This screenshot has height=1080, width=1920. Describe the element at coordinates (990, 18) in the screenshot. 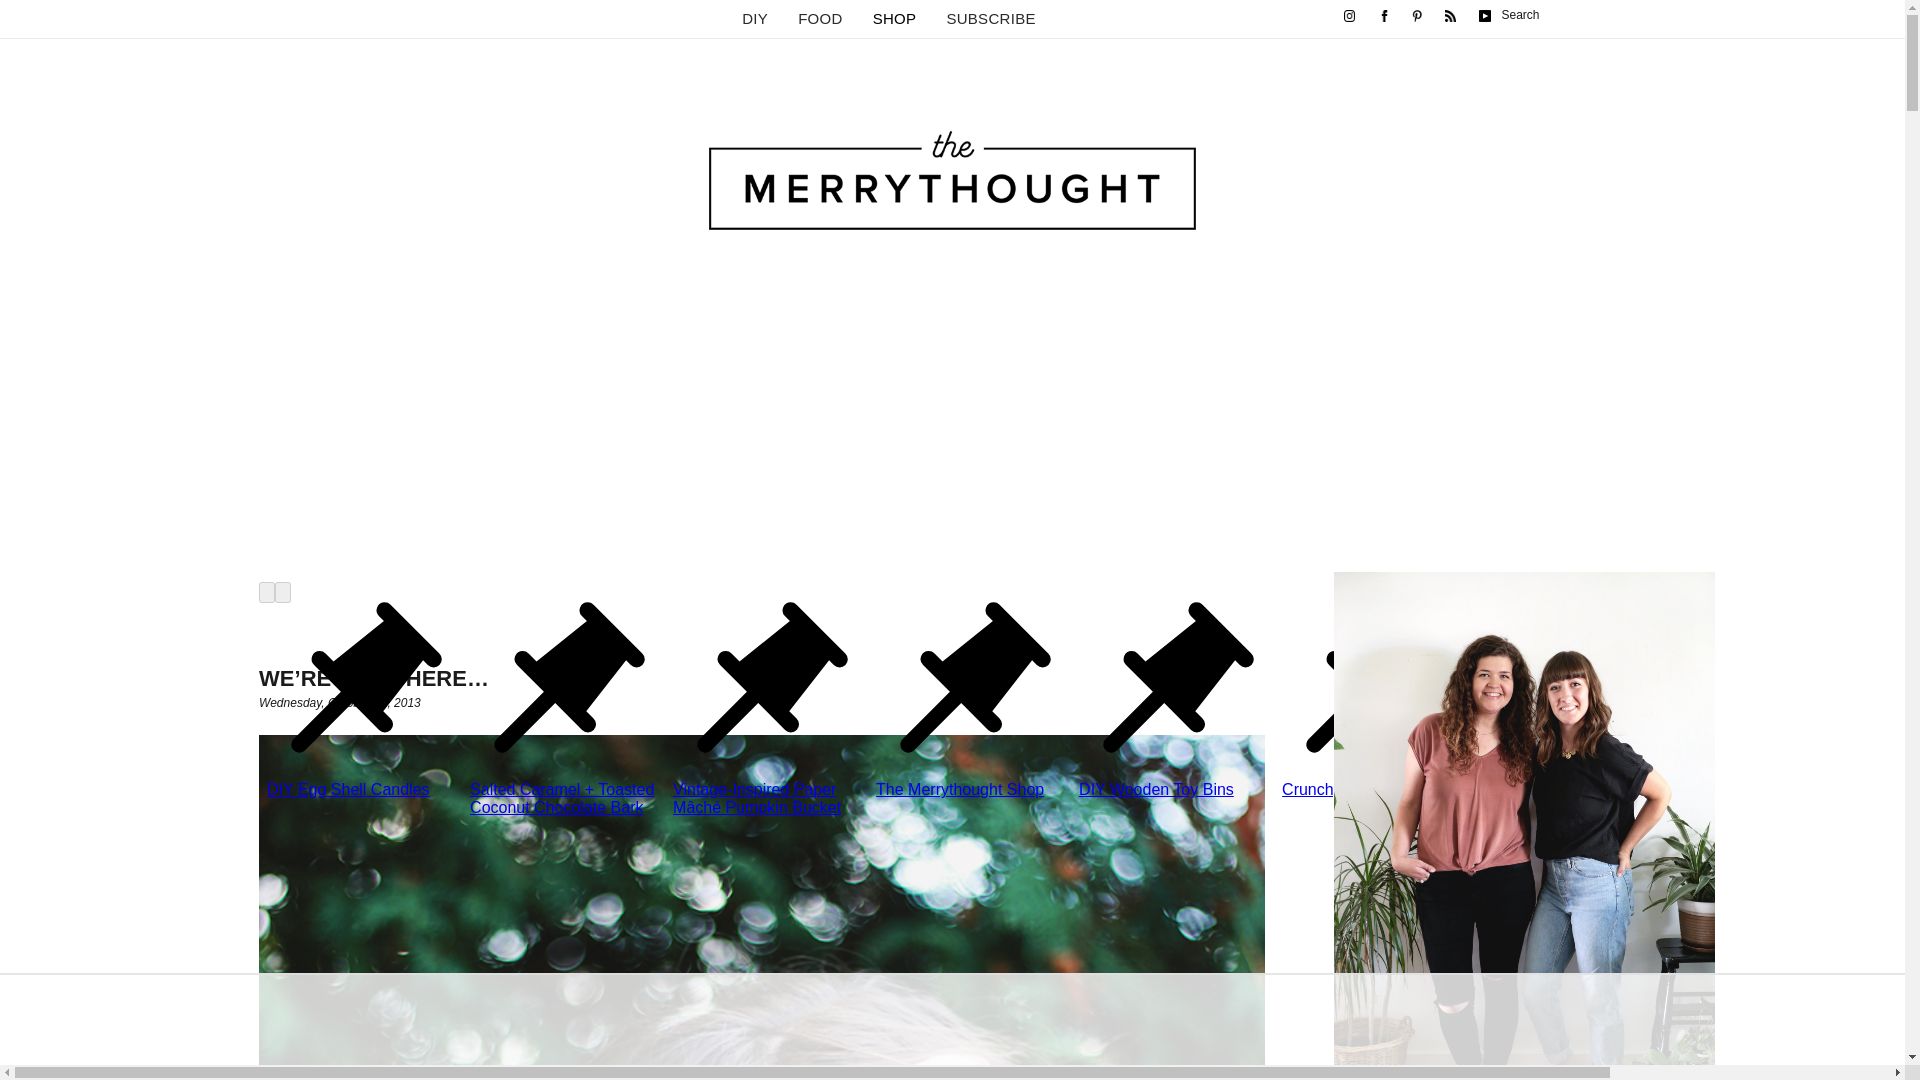

I see `SUBSCRIBE` at that location.